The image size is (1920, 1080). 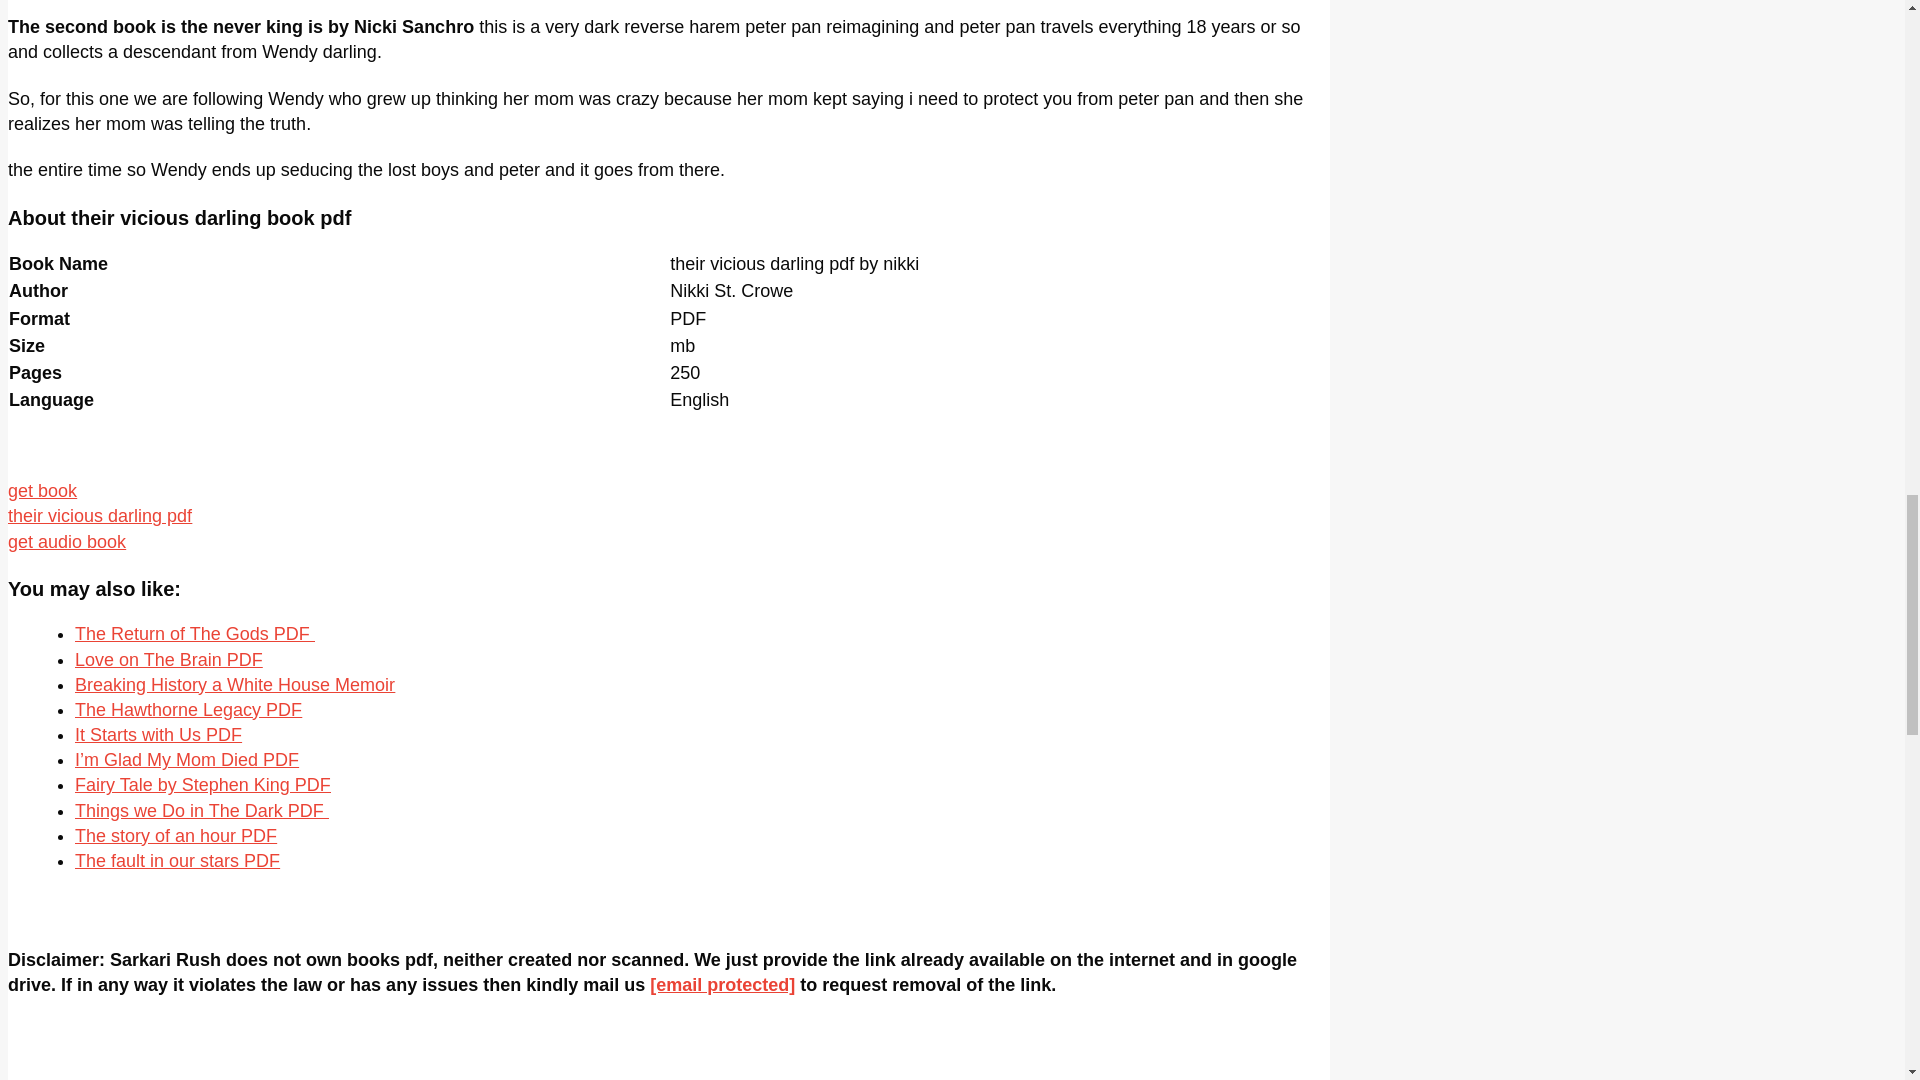 What do you see at coordinates (175, 836) in the screenshot?
I see `The story of an hour PDF` at bounding box center [175, 836].